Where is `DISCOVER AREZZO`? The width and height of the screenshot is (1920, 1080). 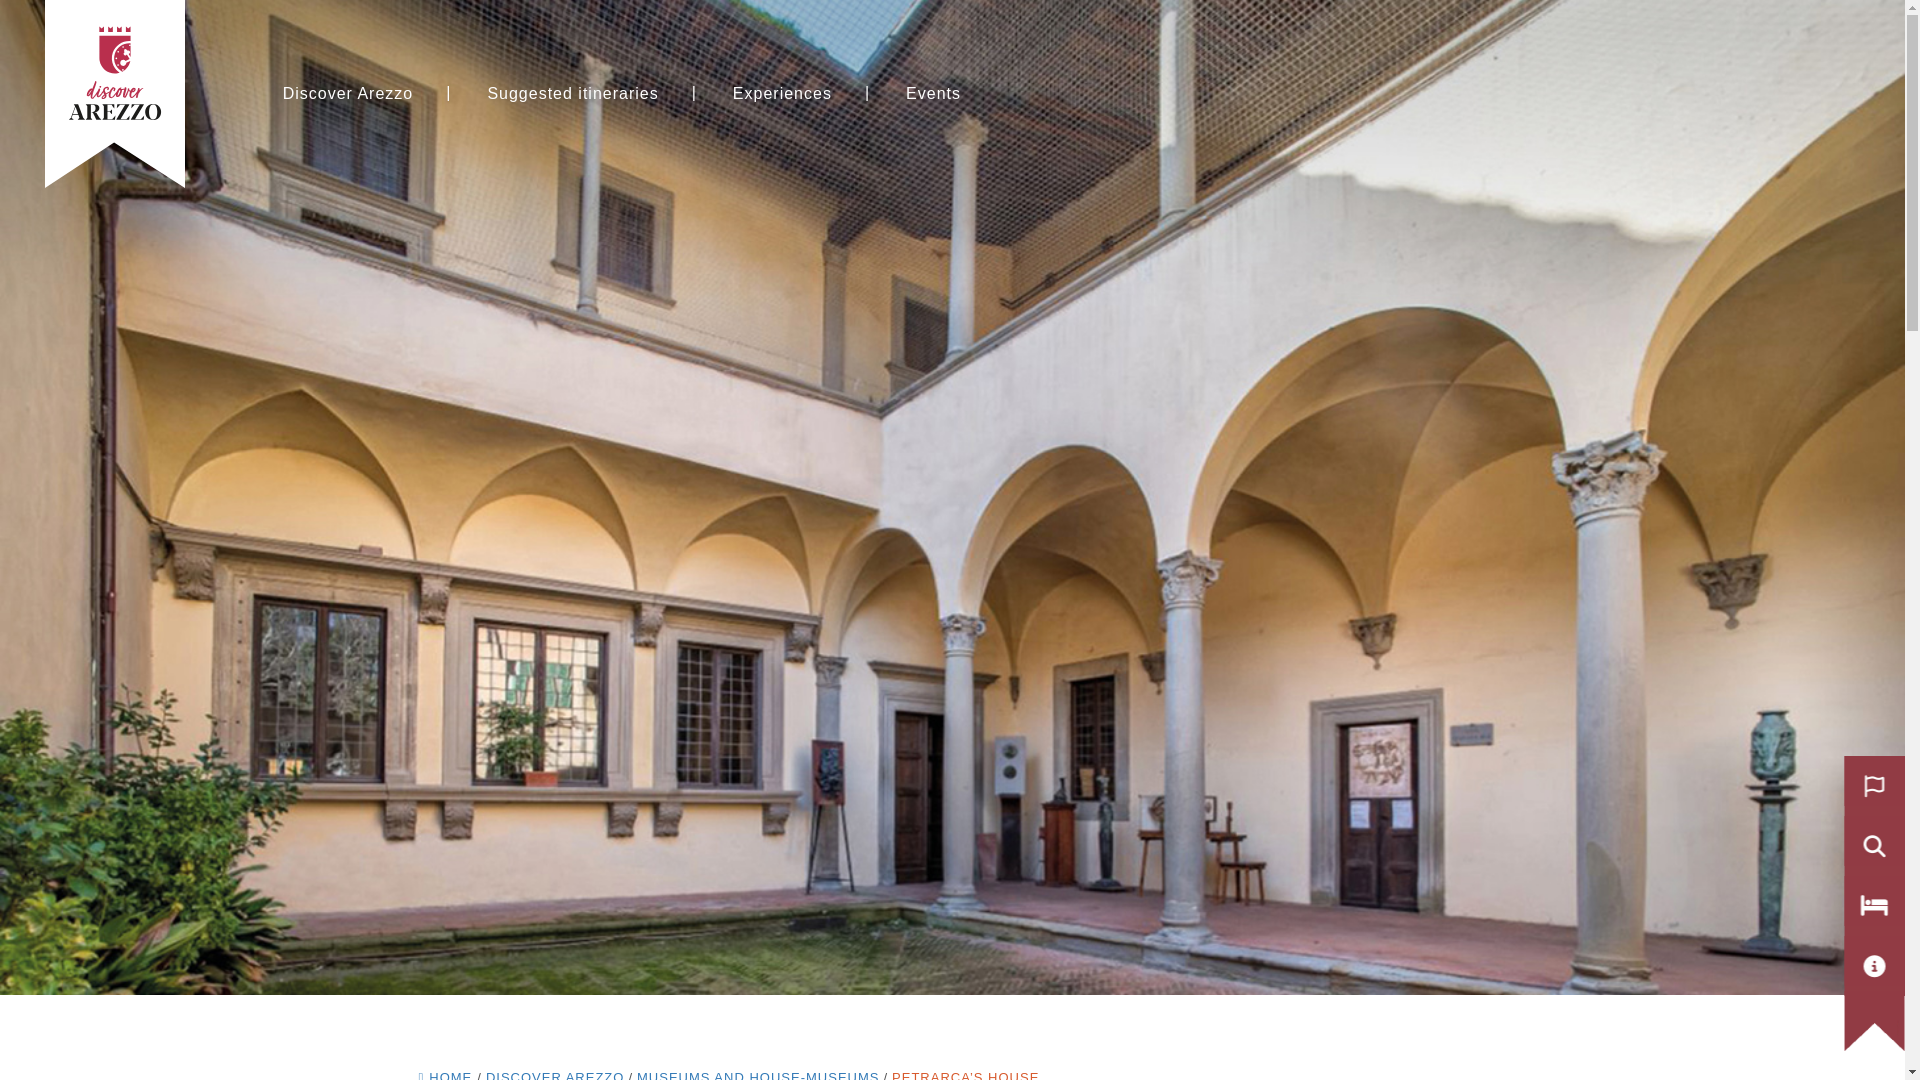
DISCOVER AREZZO is located at coordinates (555, 1075).